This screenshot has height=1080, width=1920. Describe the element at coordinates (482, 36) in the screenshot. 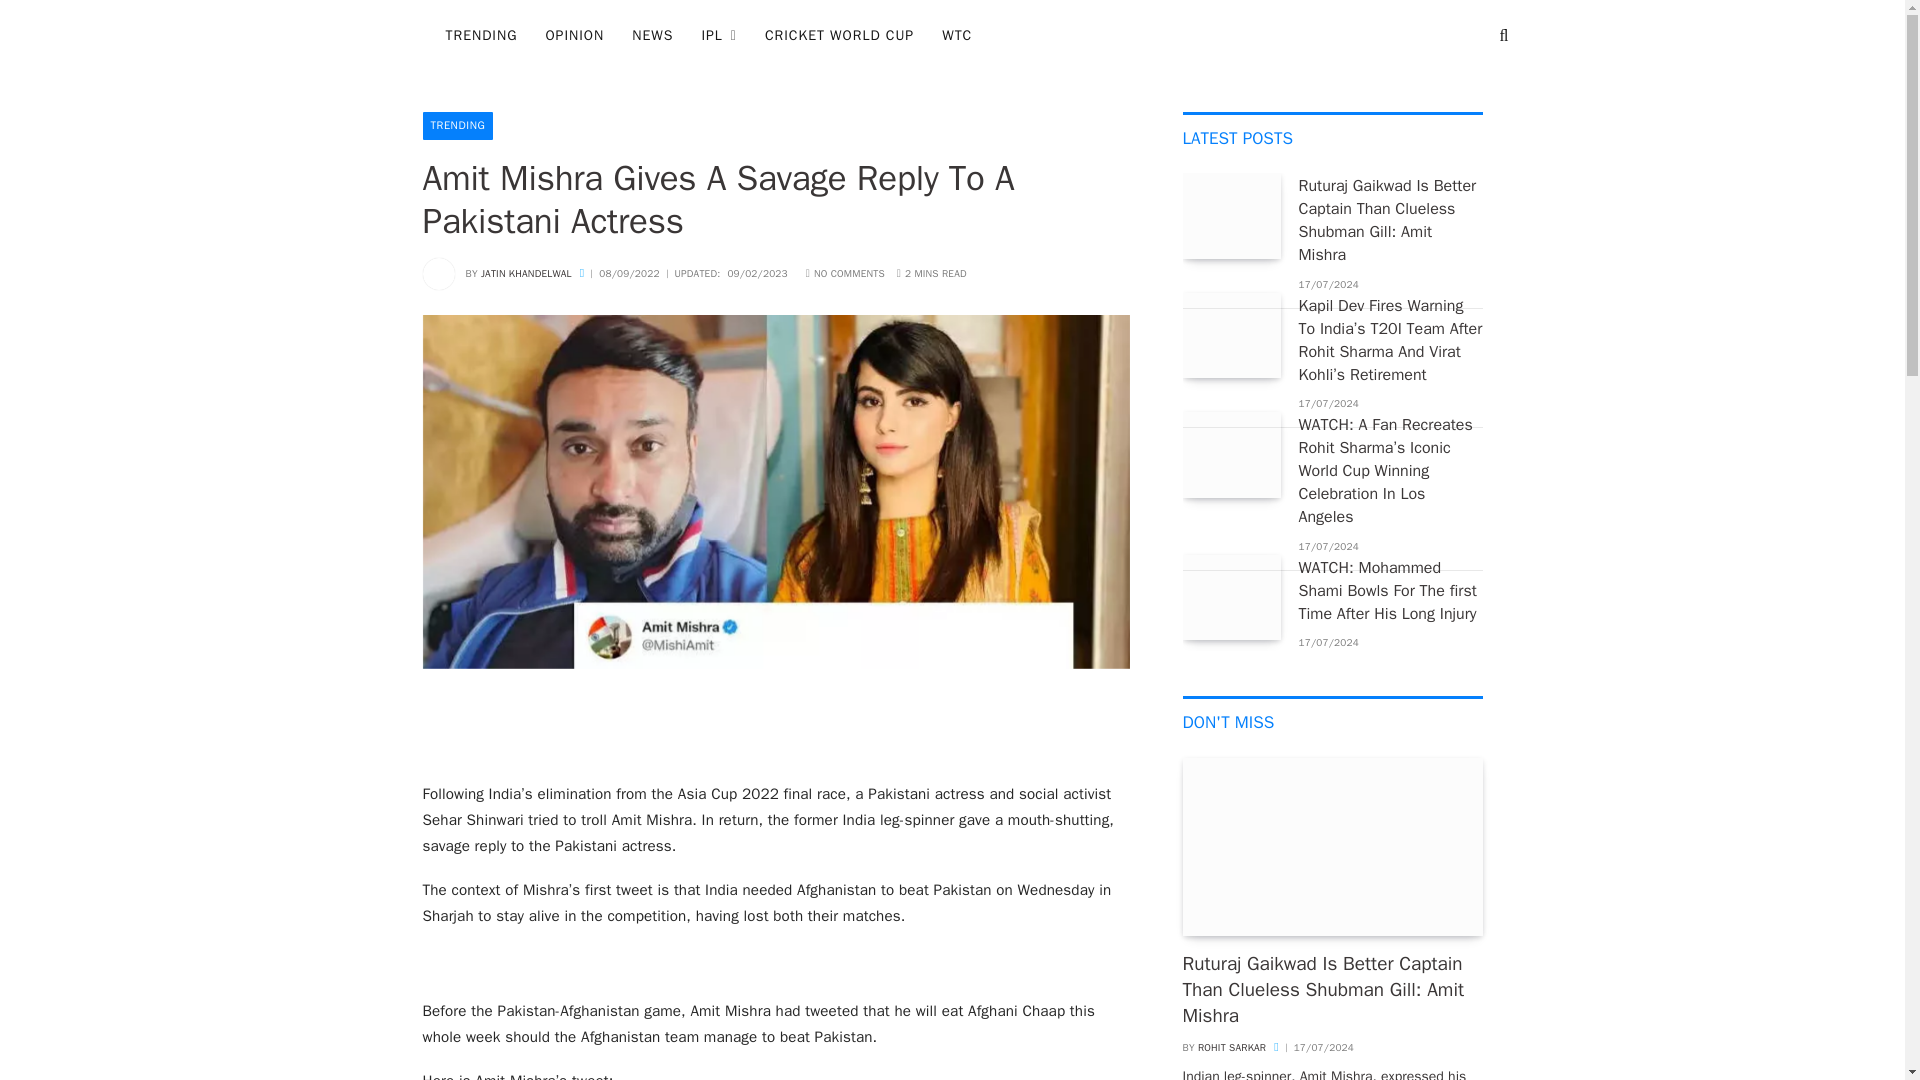

I see `TRENDING` at that location.